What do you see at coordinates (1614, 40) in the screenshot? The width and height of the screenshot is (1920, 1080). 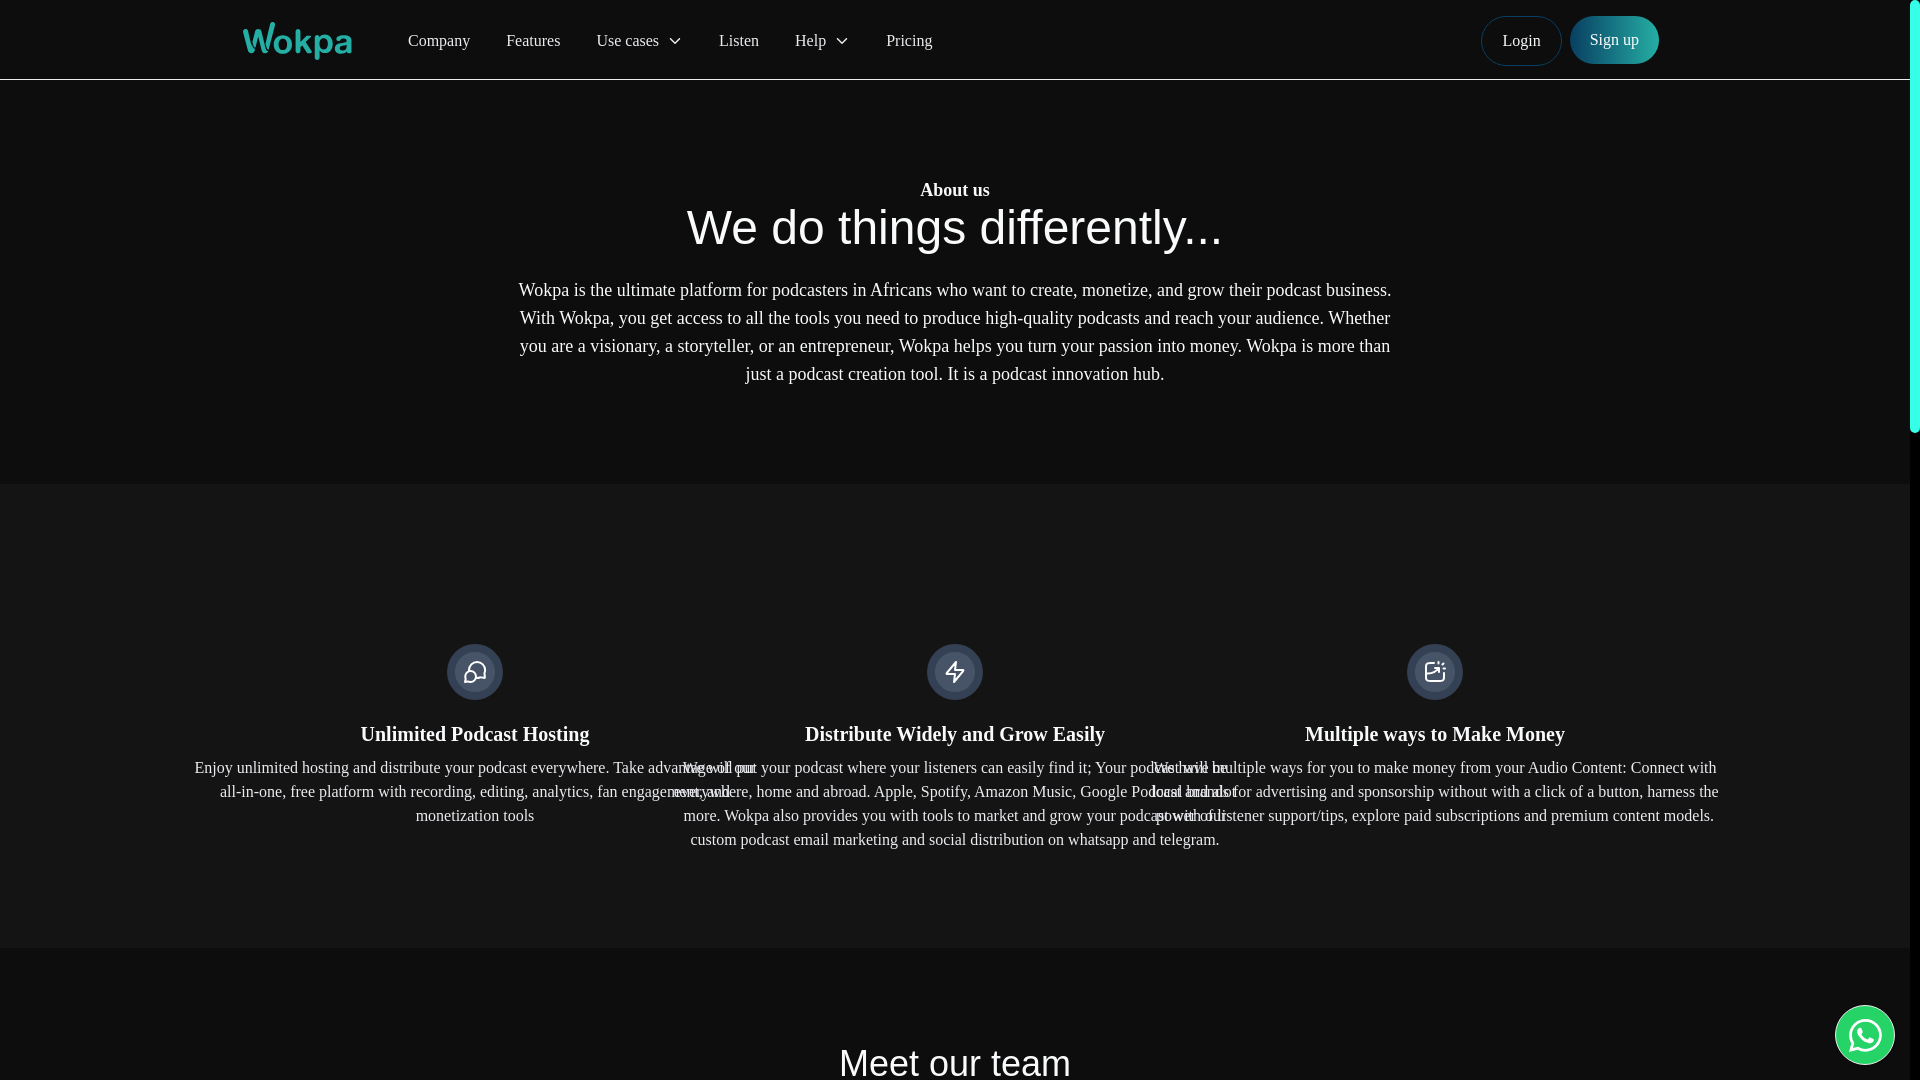 I see `Sign up` at bounding box center [1614, 40].